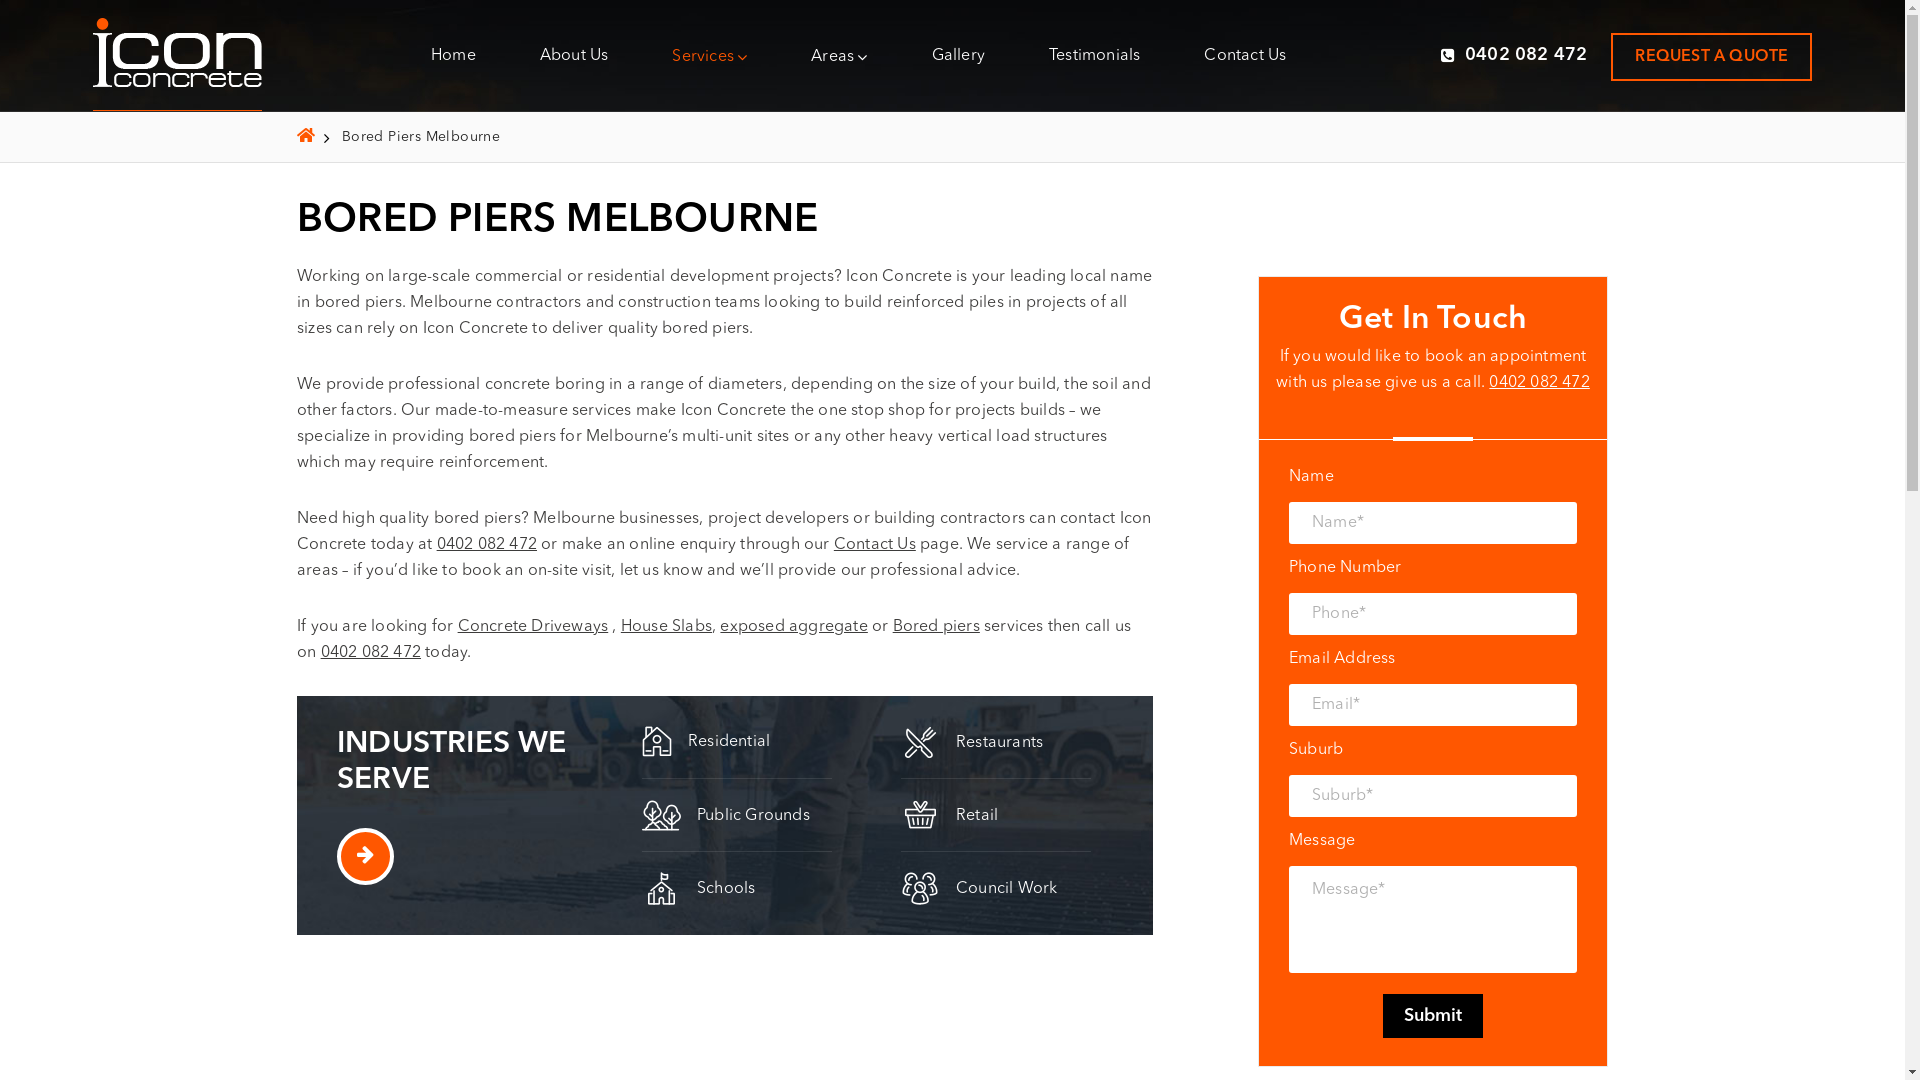  Describe the element at coordinates (1433, 1016) in the screenshot. I see `Submit` at that location.